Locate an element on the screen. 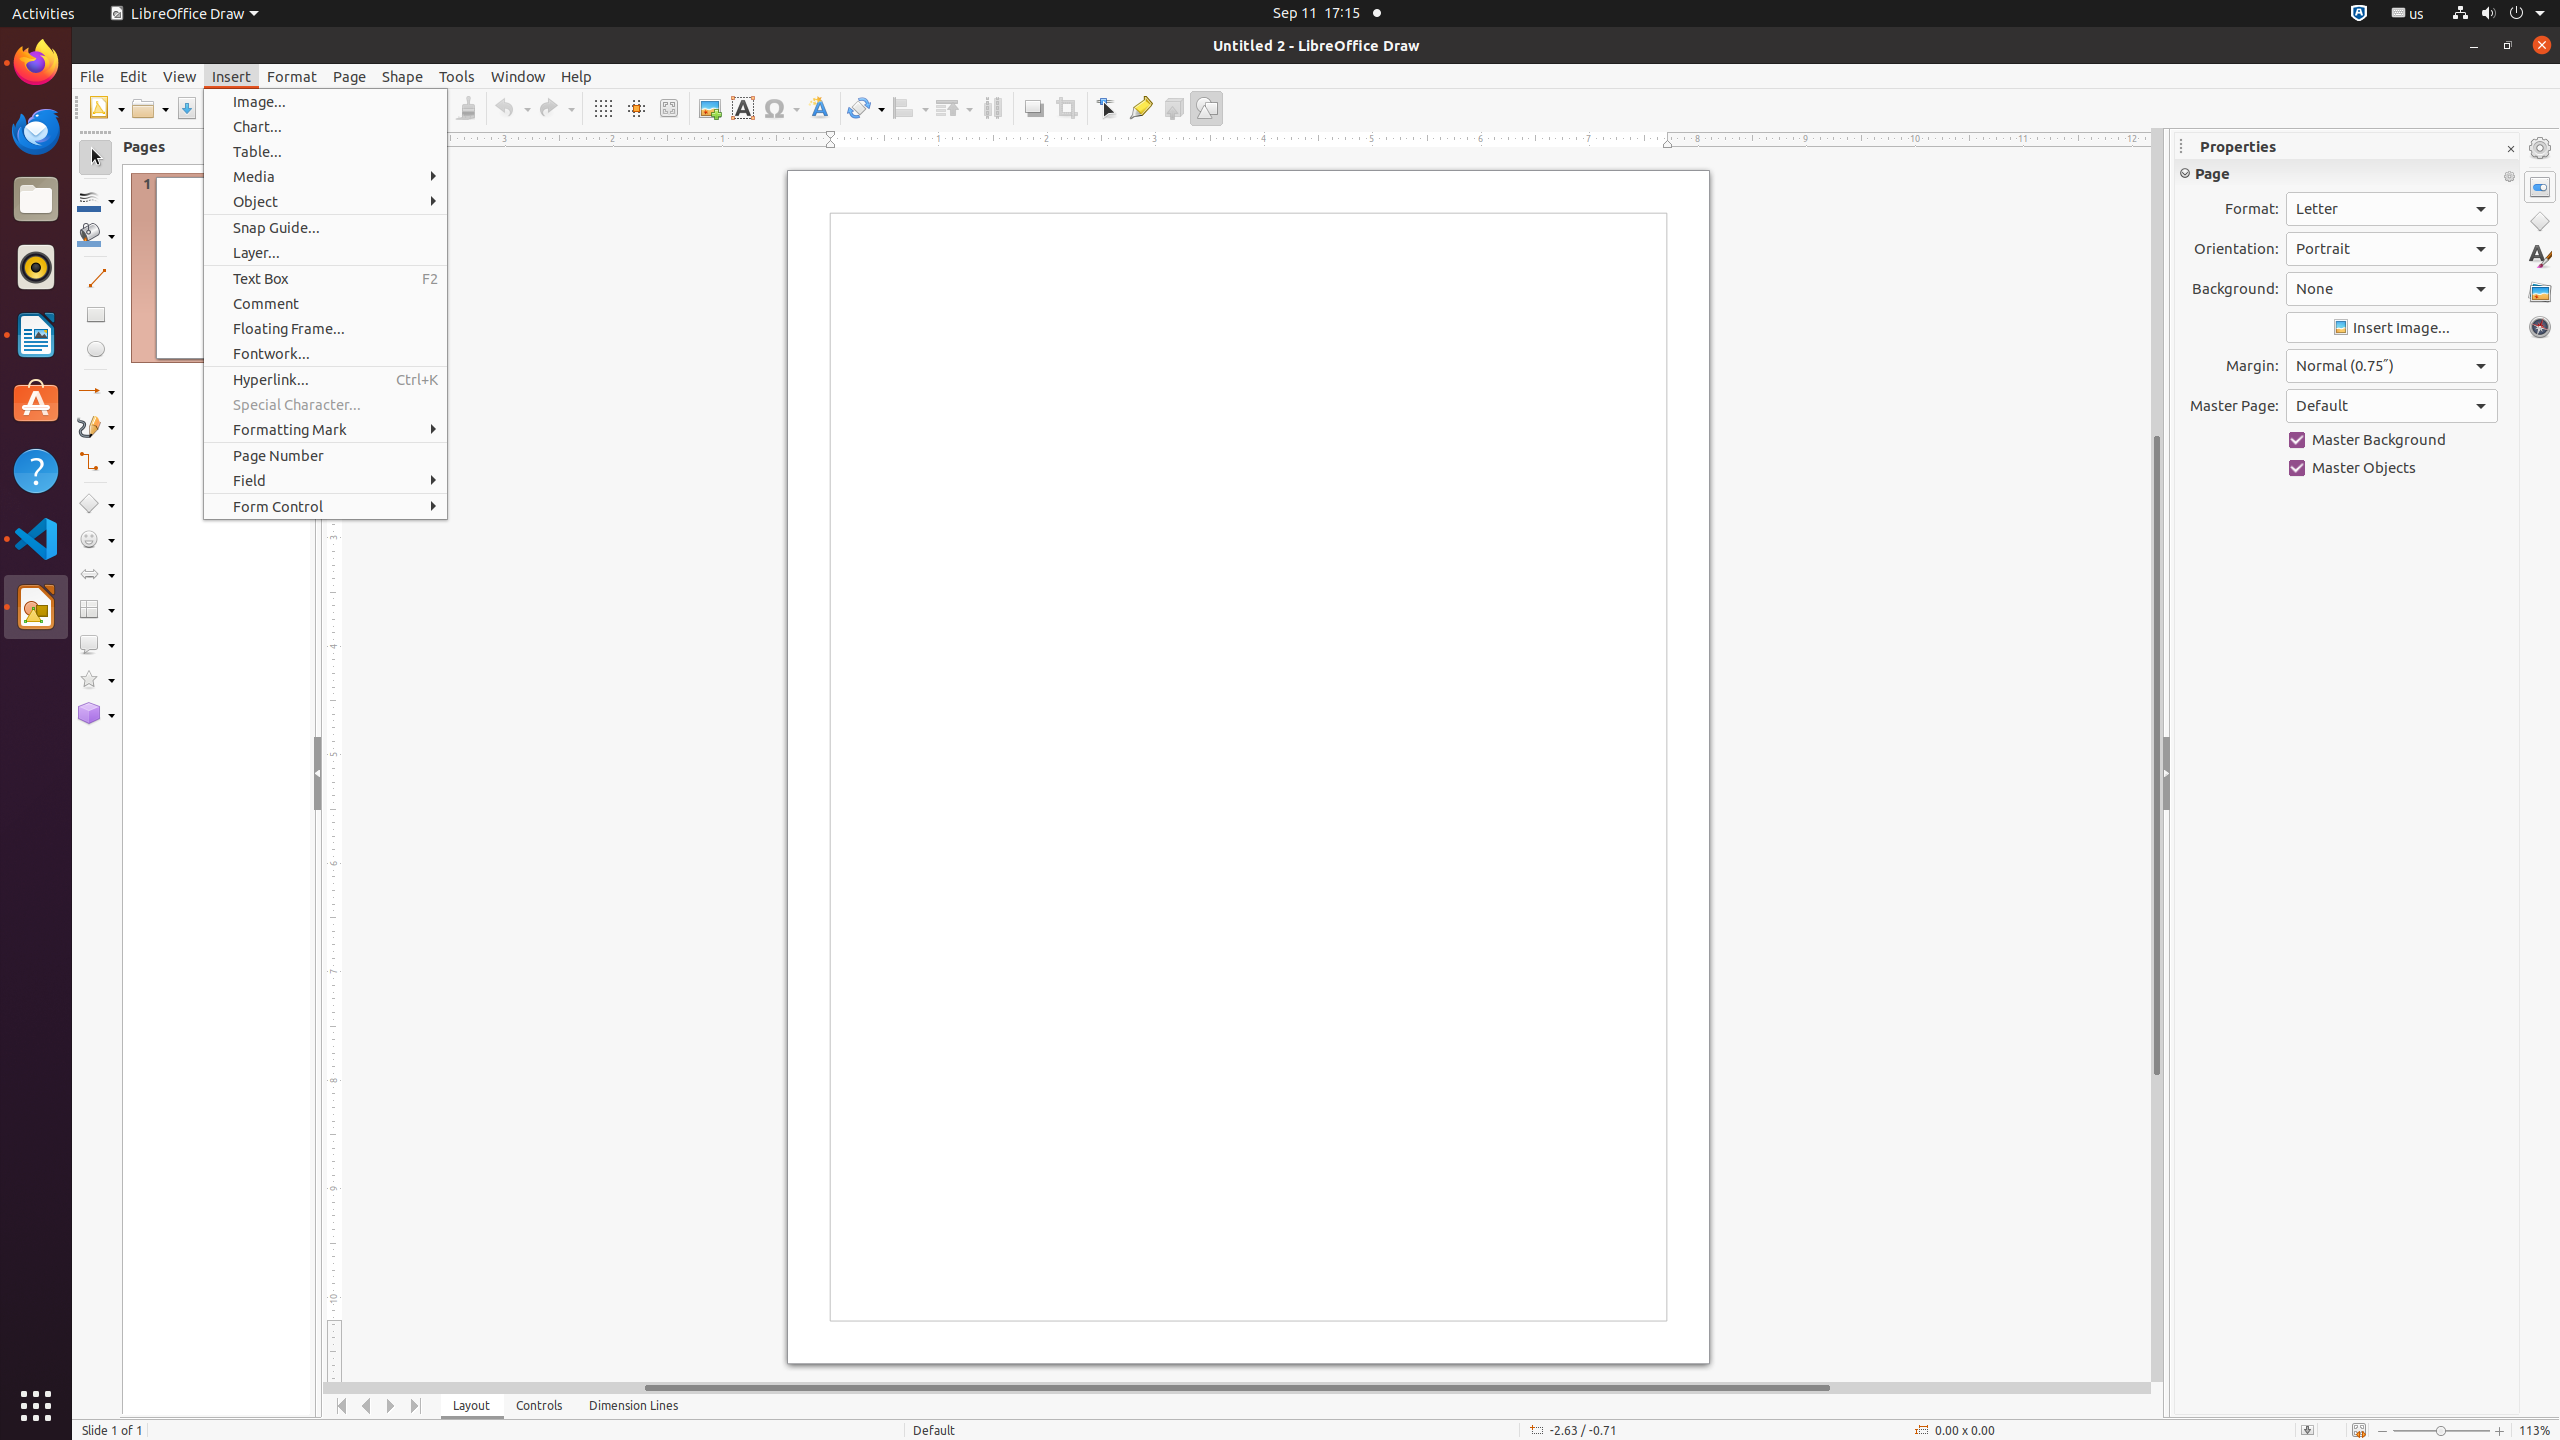  Distribution is located at coordinates (992, 108).